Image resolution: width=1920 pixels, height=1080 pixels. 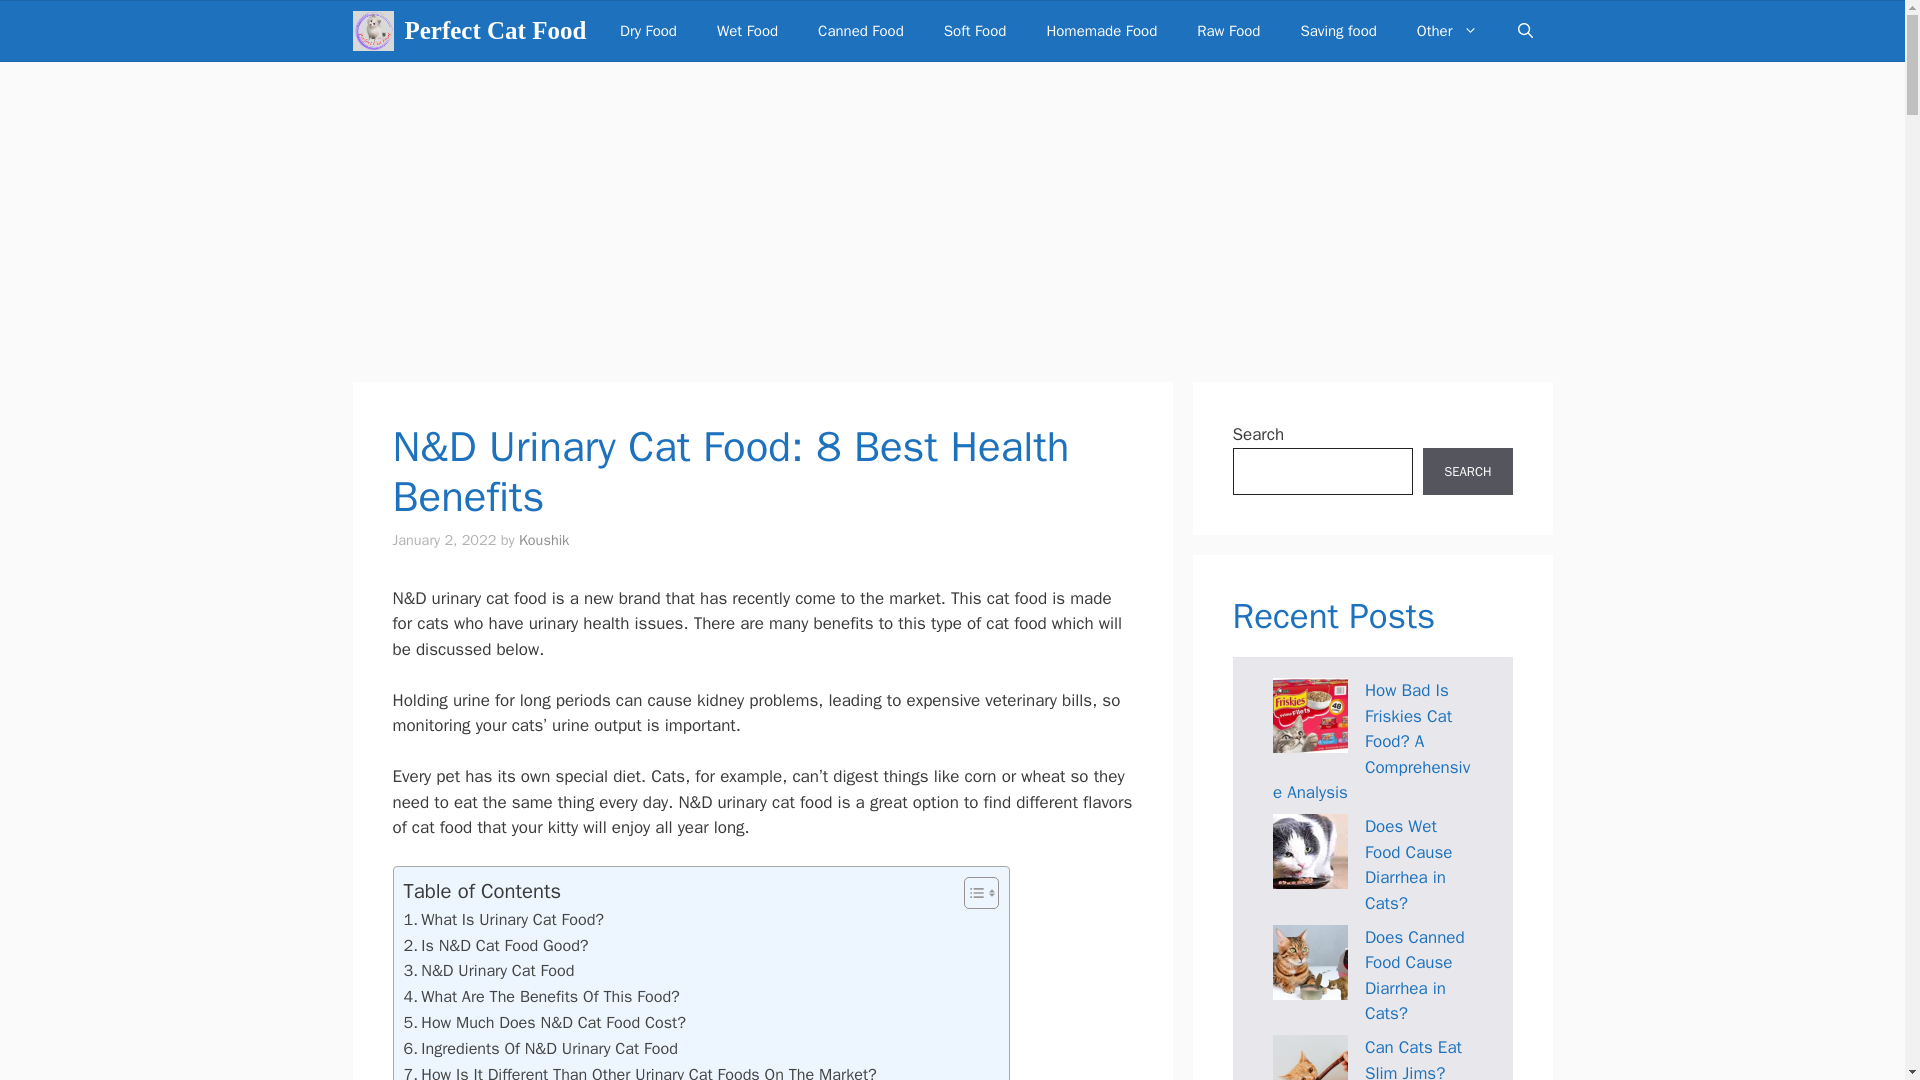 What do you see at coordinates (504, 920) in the screenshot?
I see `What Is Urinary Cat Food?` at bounding box center [504, 920].